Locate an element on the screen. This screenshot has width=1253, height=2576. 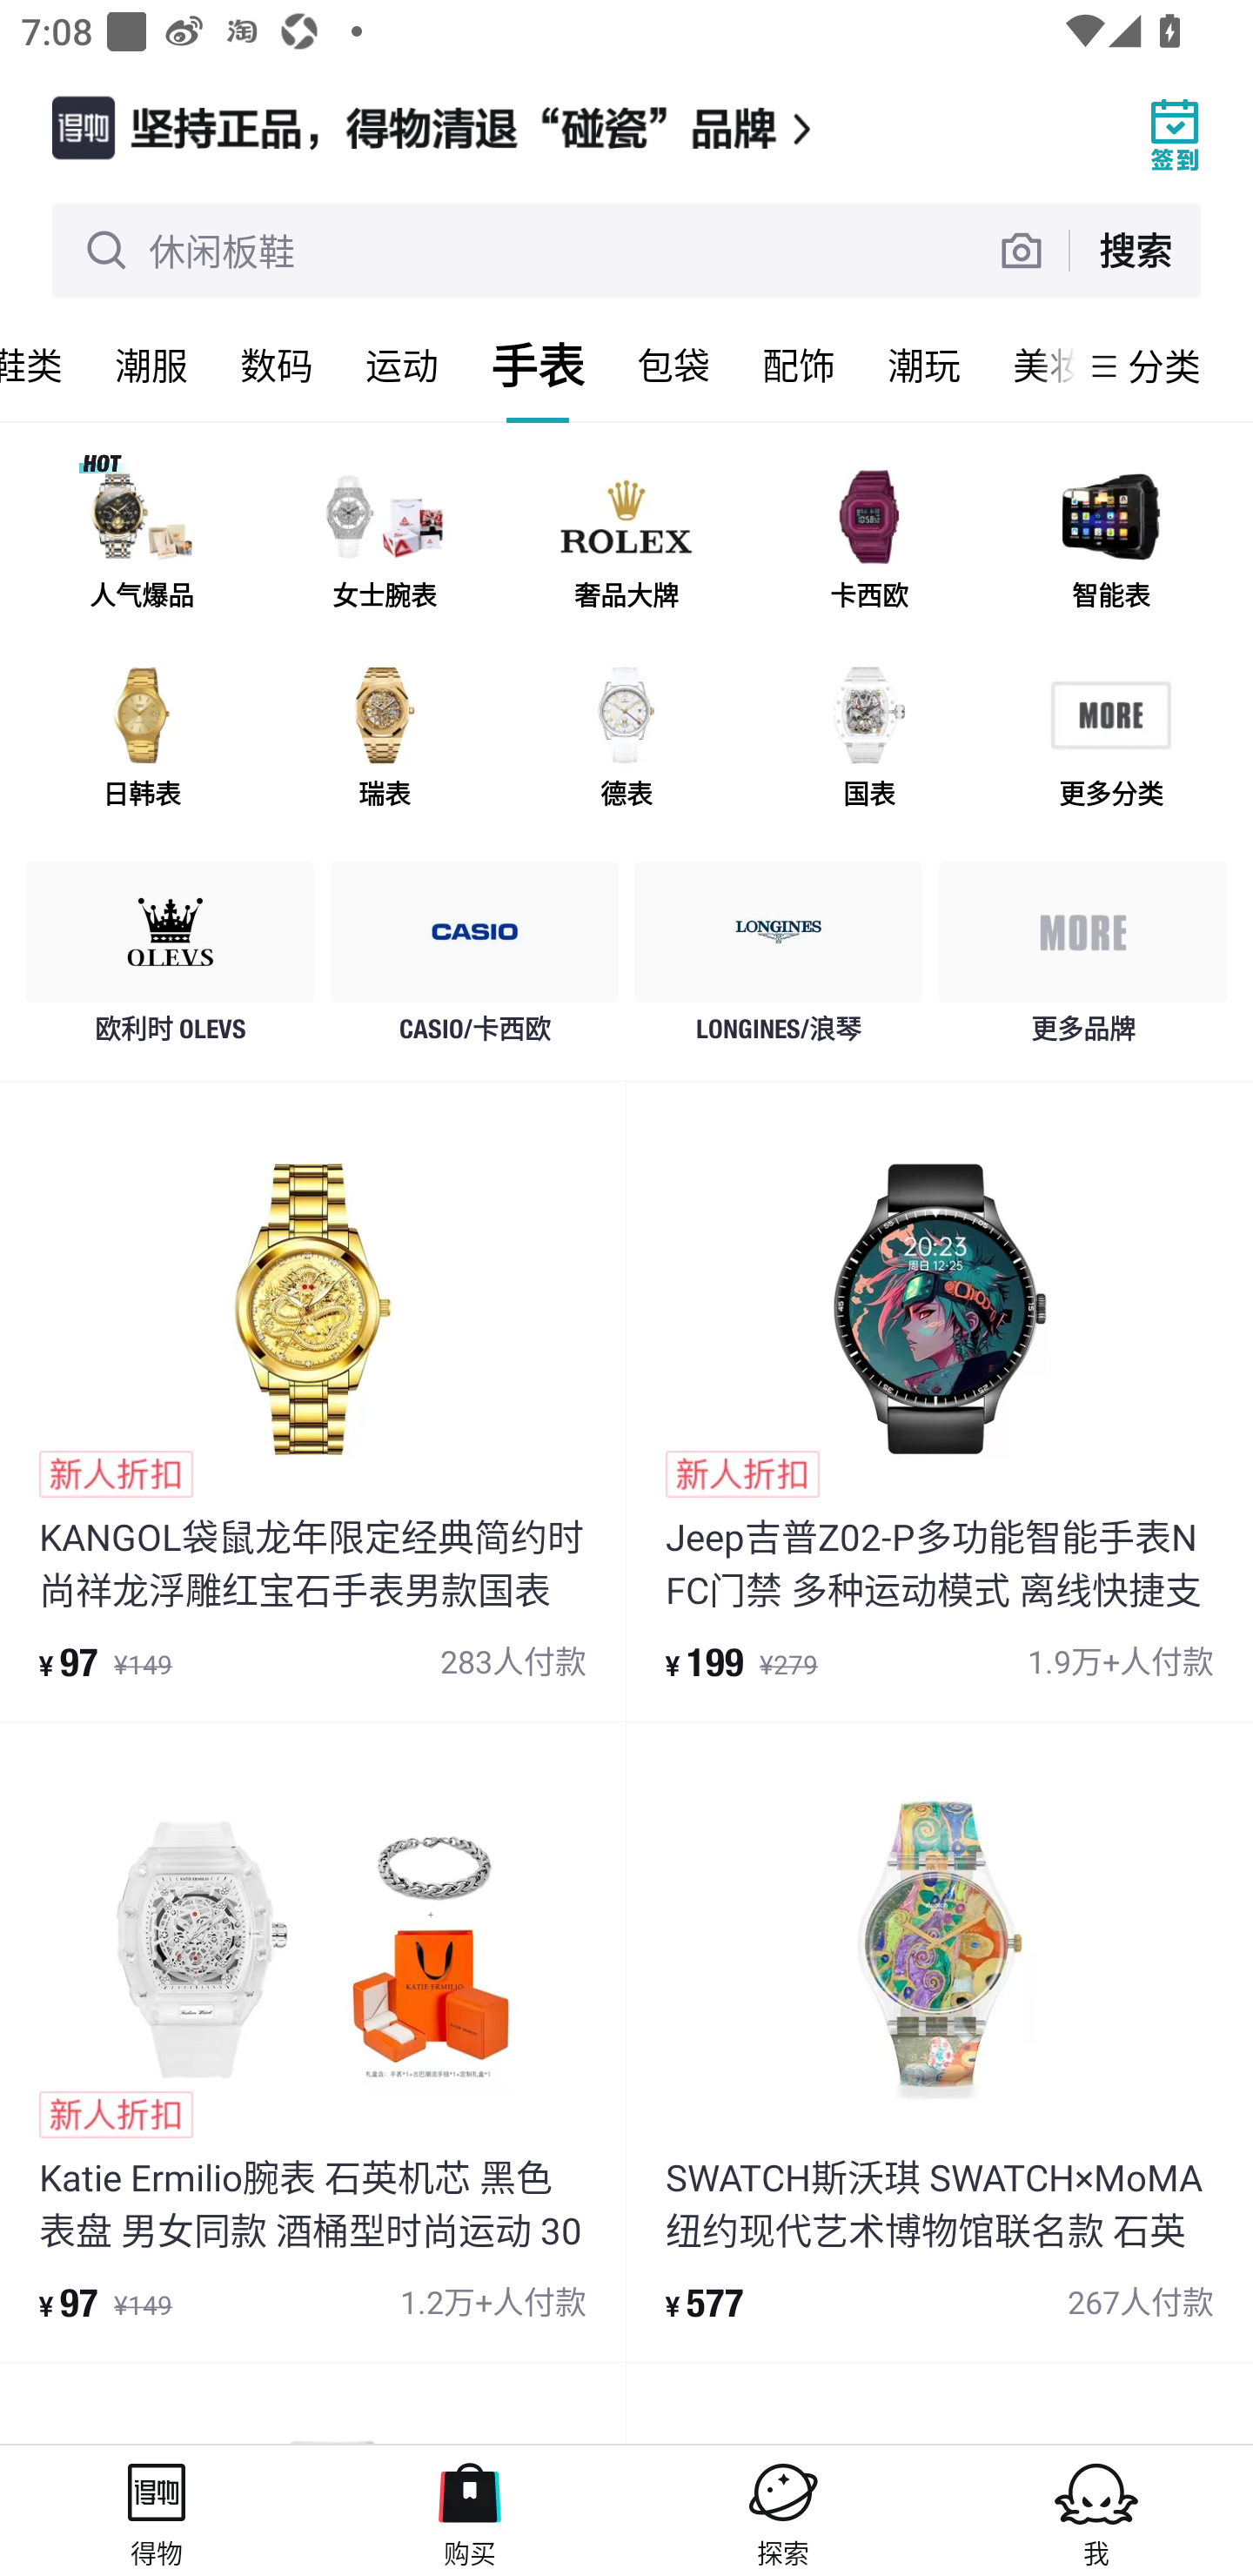
配饰 is located at coordinates (799, 366).